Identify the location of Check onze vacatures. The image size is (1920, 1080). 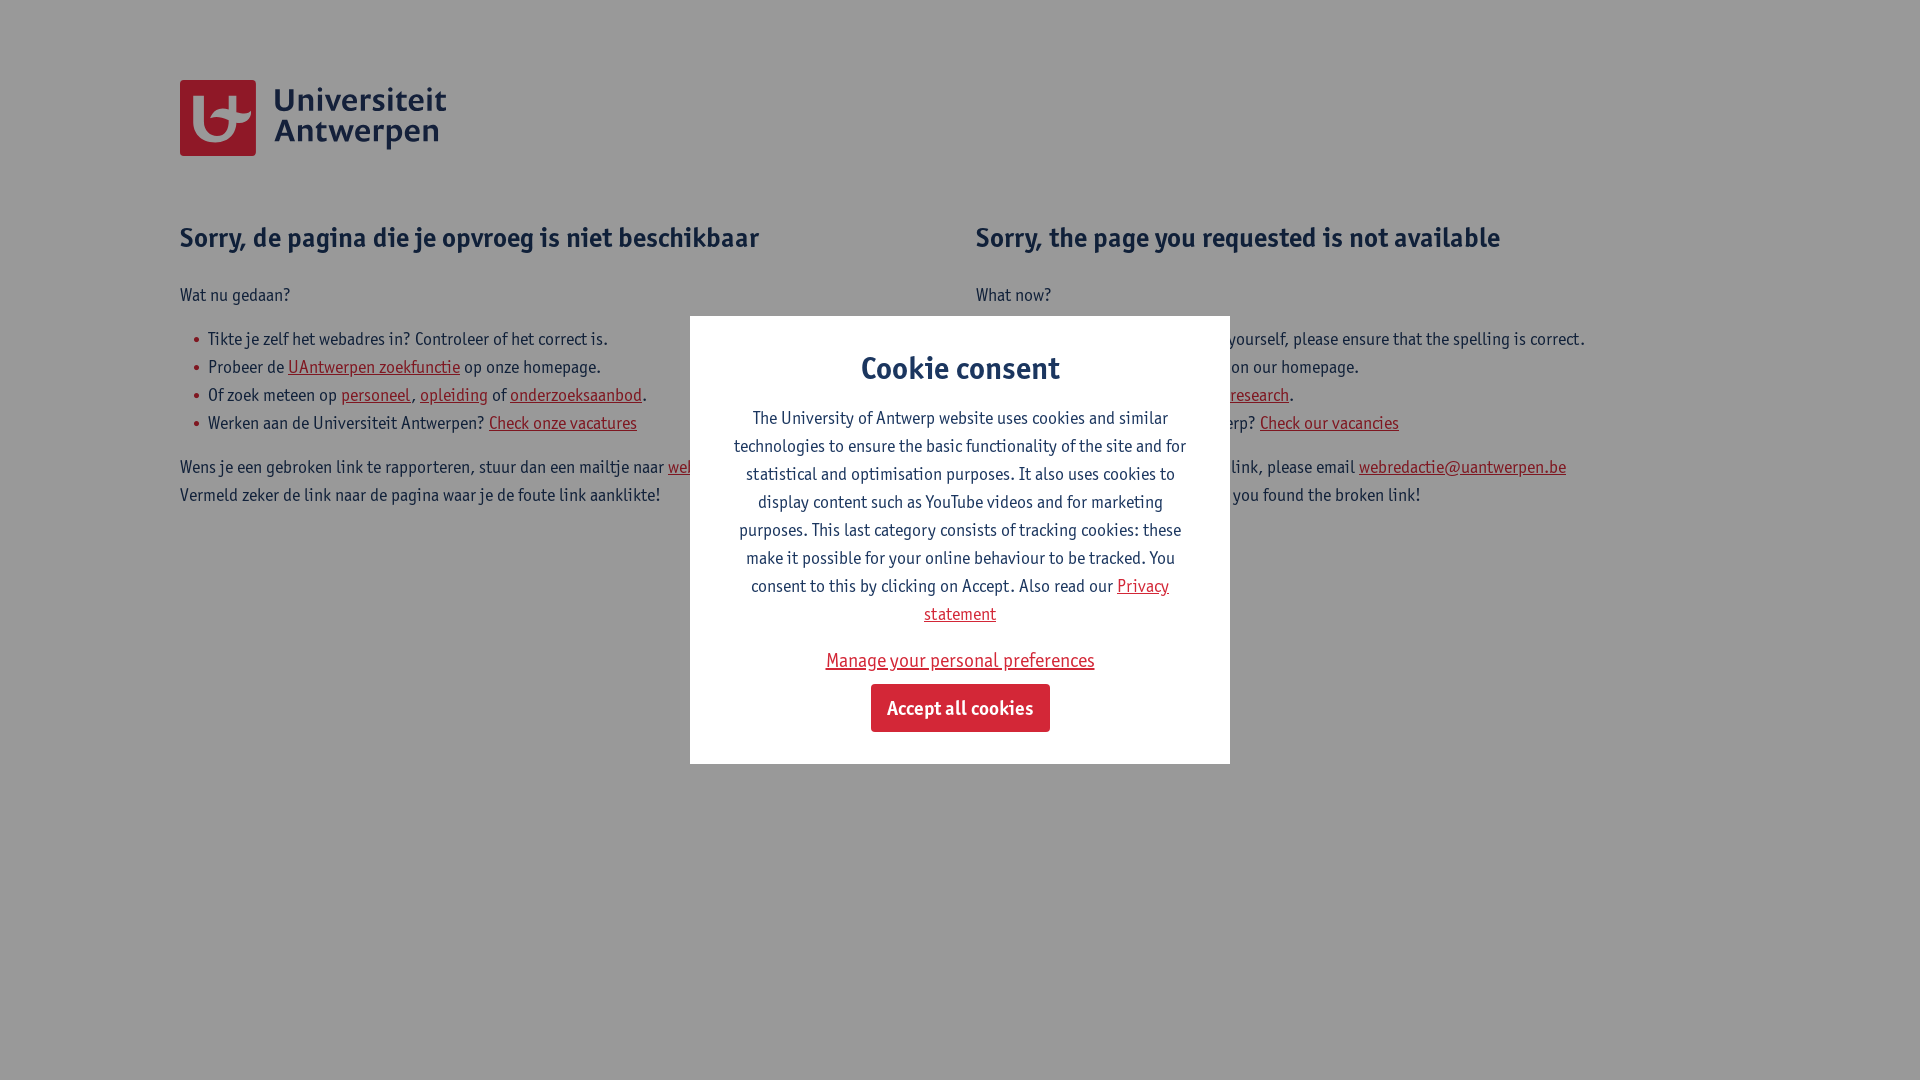
(563, 423).